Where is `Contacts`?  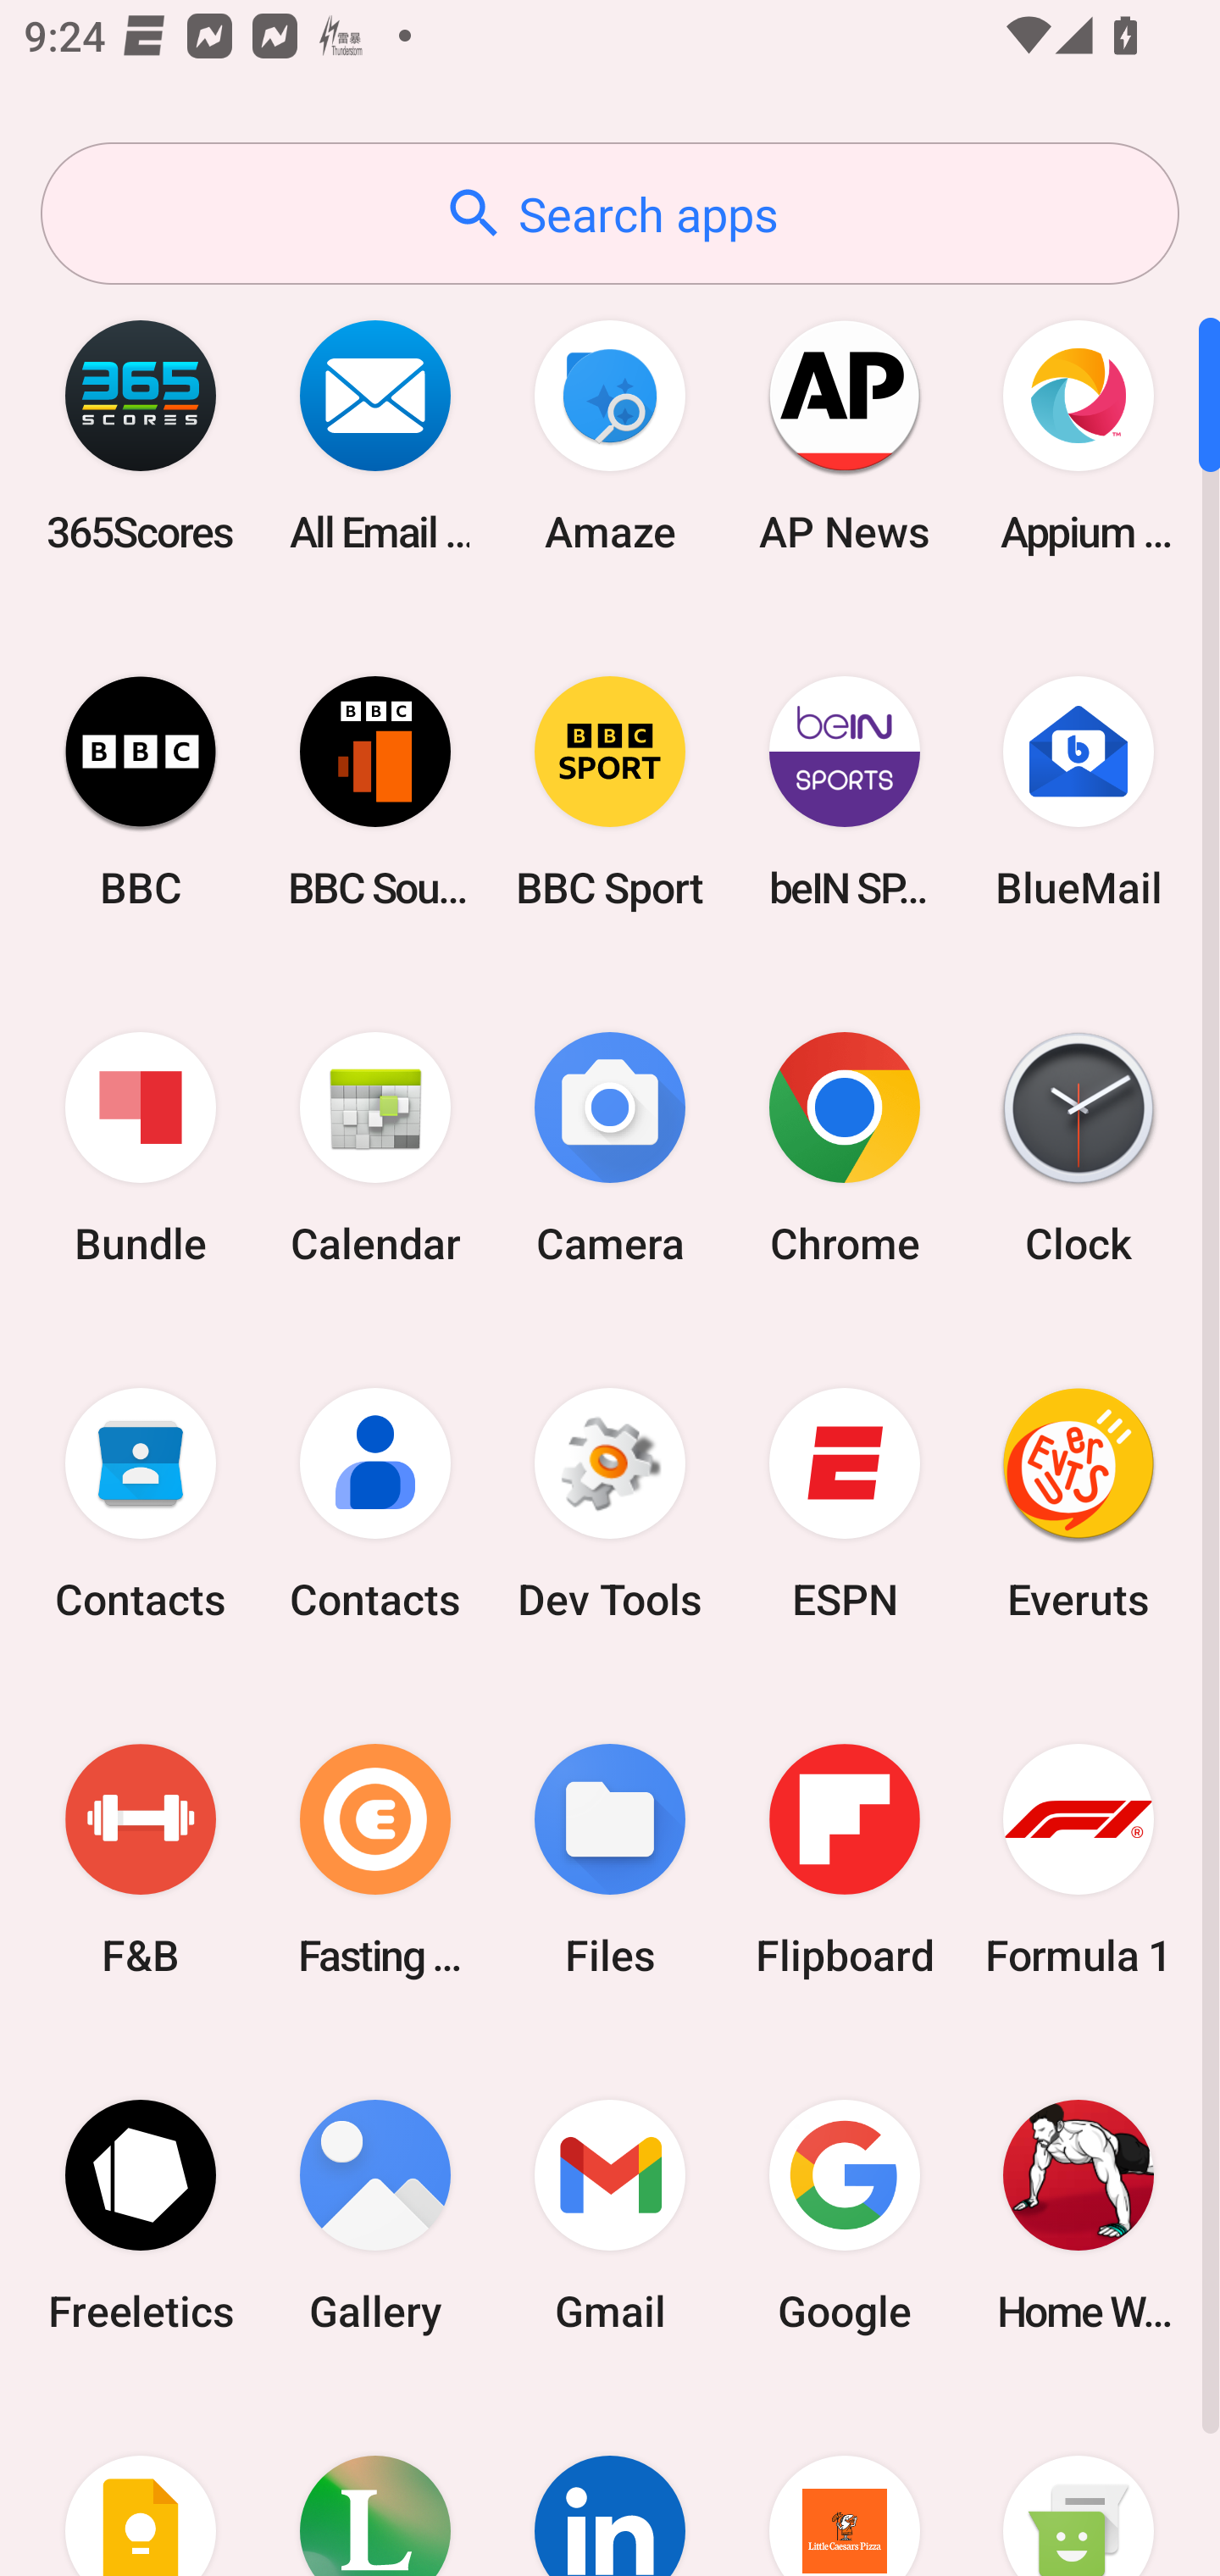 Contacts is located at coordinates (141, 1504).